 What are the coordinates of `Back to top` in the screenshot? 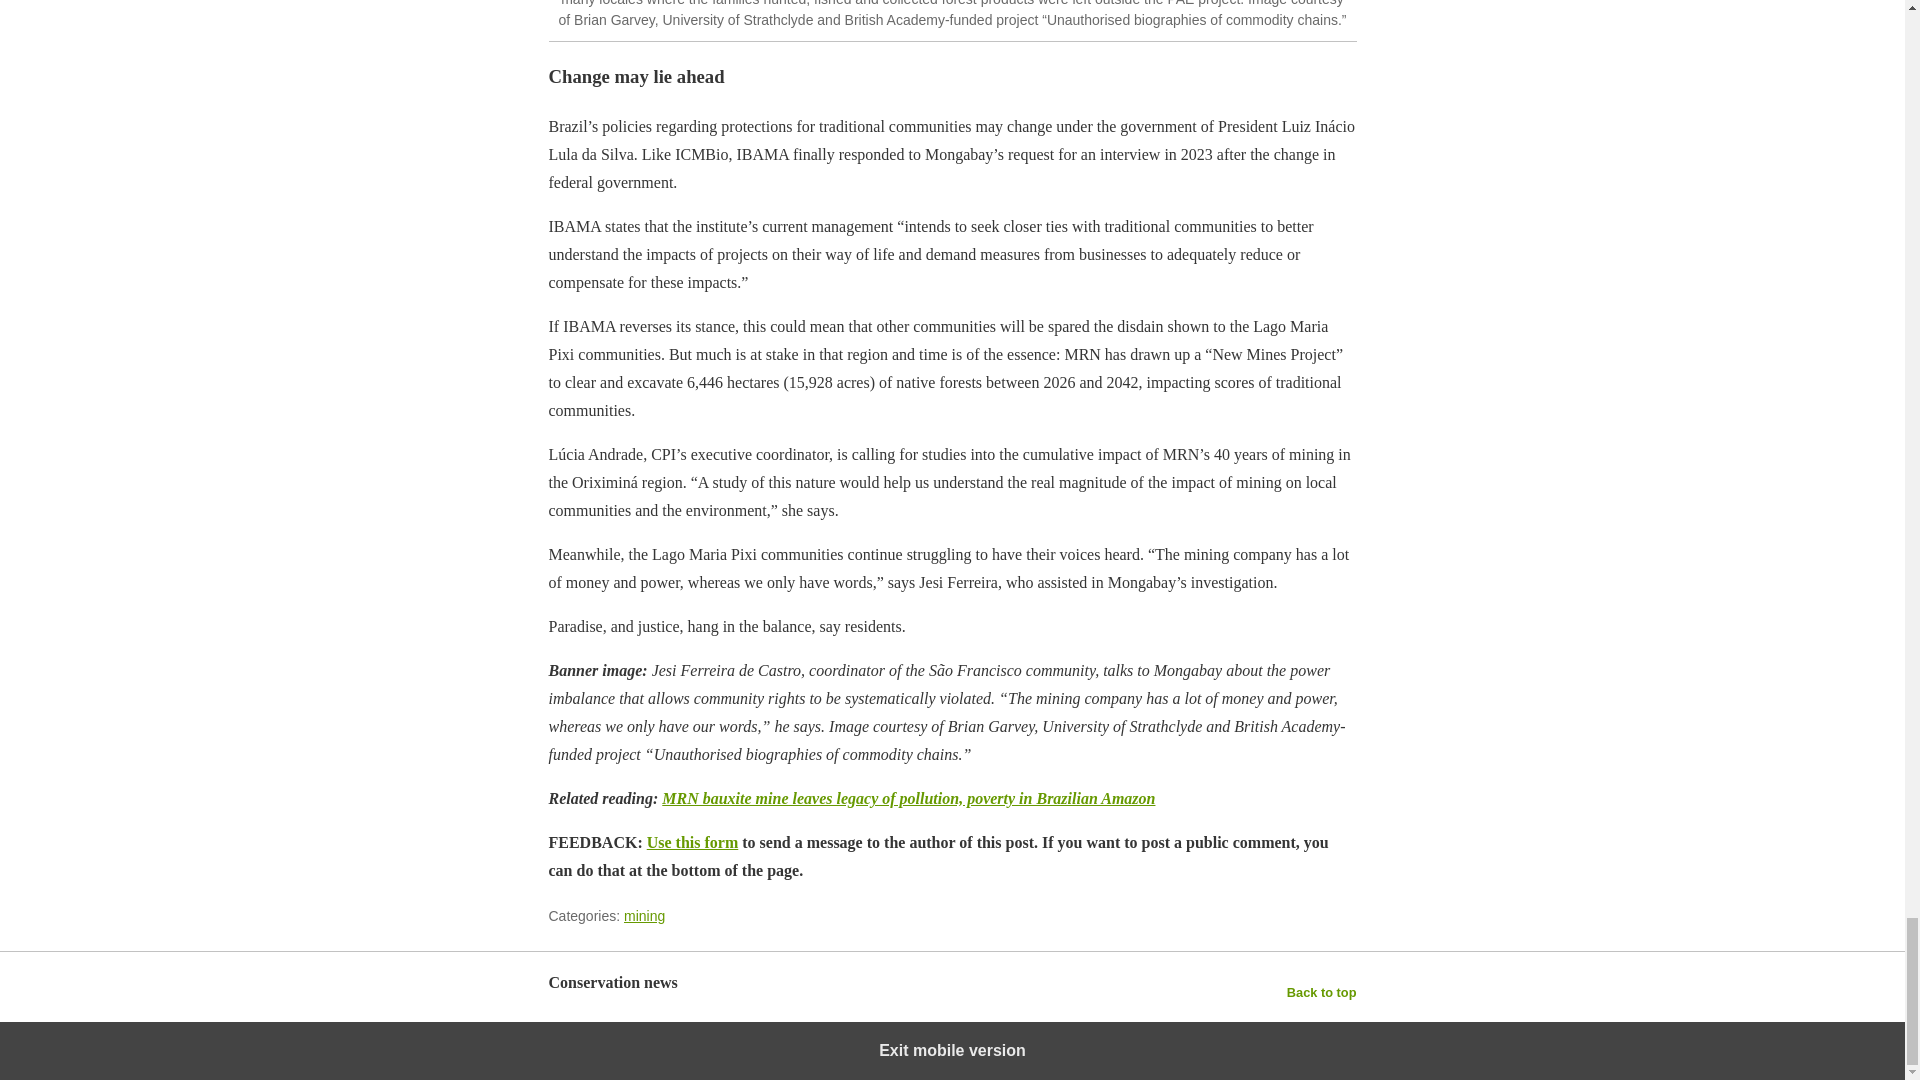 It's located at (1322, 992).